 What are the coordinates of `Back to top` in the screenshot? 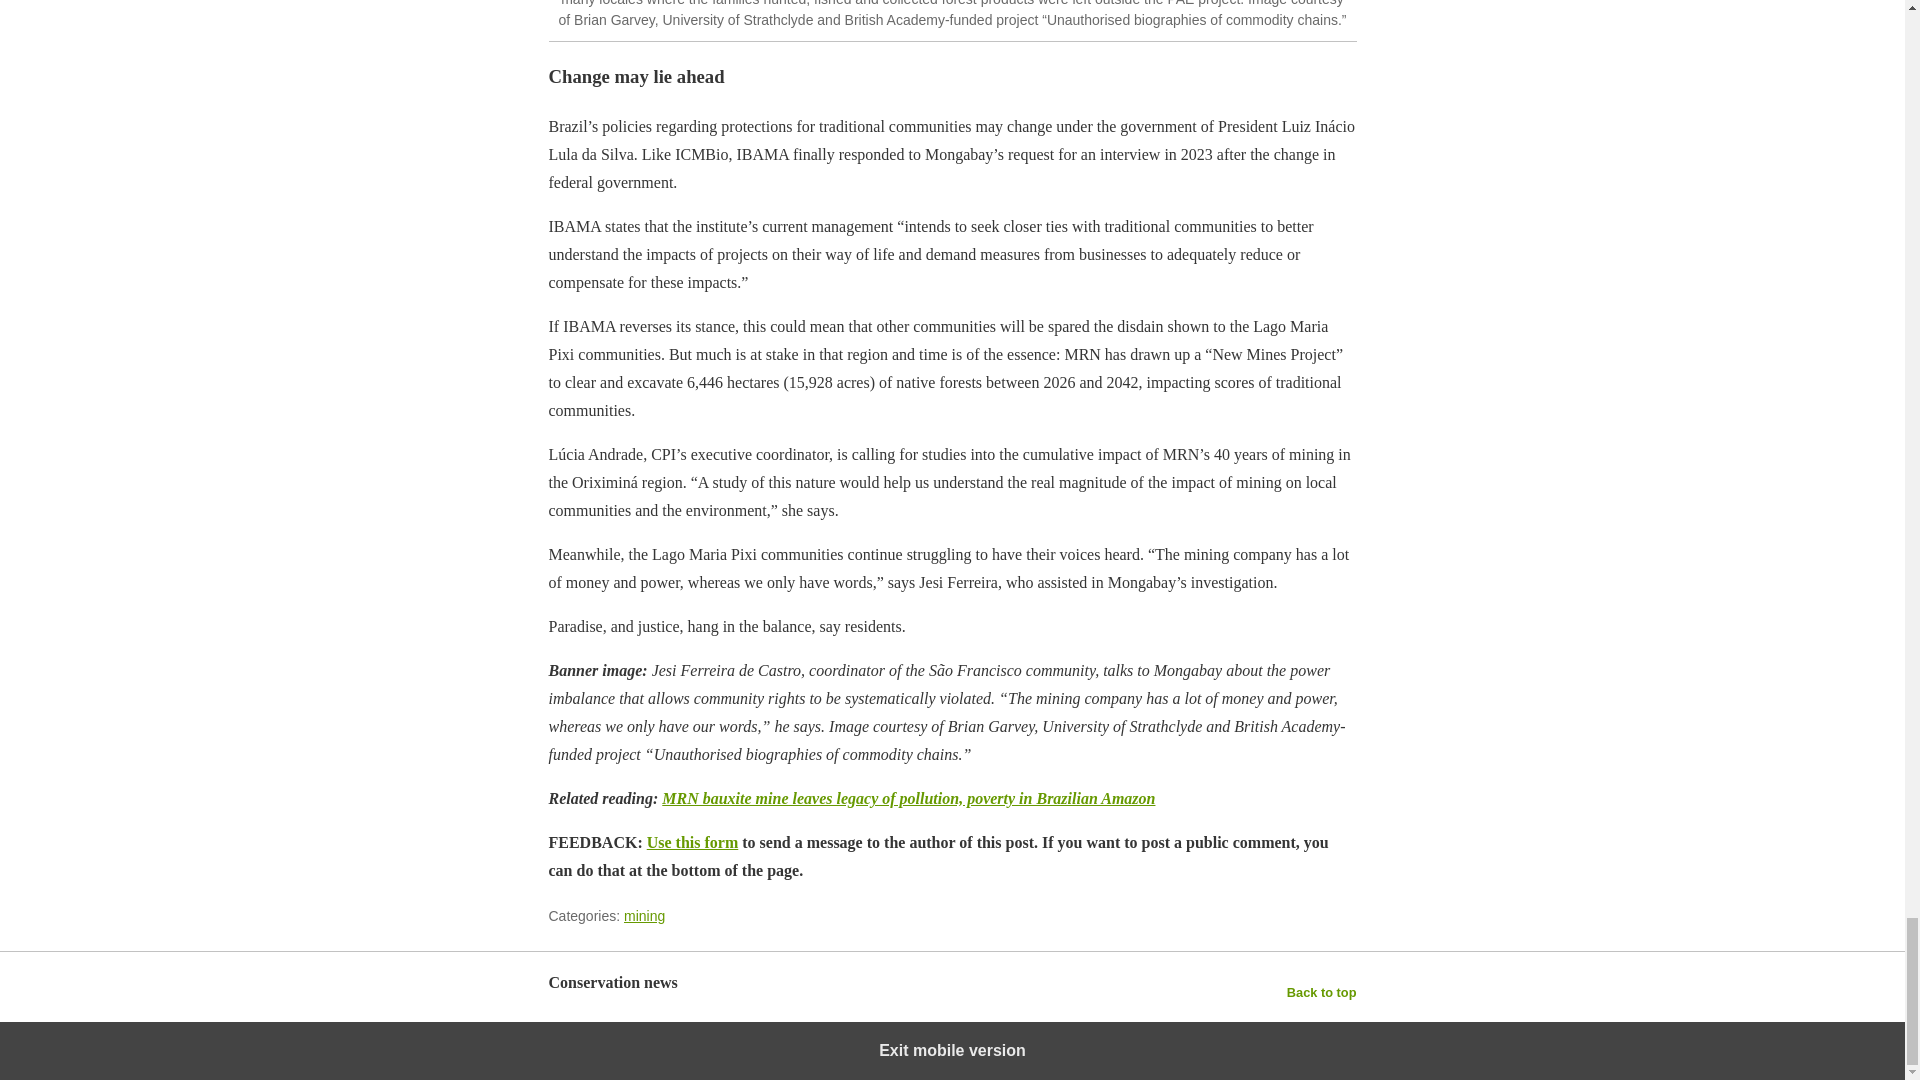 It's located at (1322, 992).